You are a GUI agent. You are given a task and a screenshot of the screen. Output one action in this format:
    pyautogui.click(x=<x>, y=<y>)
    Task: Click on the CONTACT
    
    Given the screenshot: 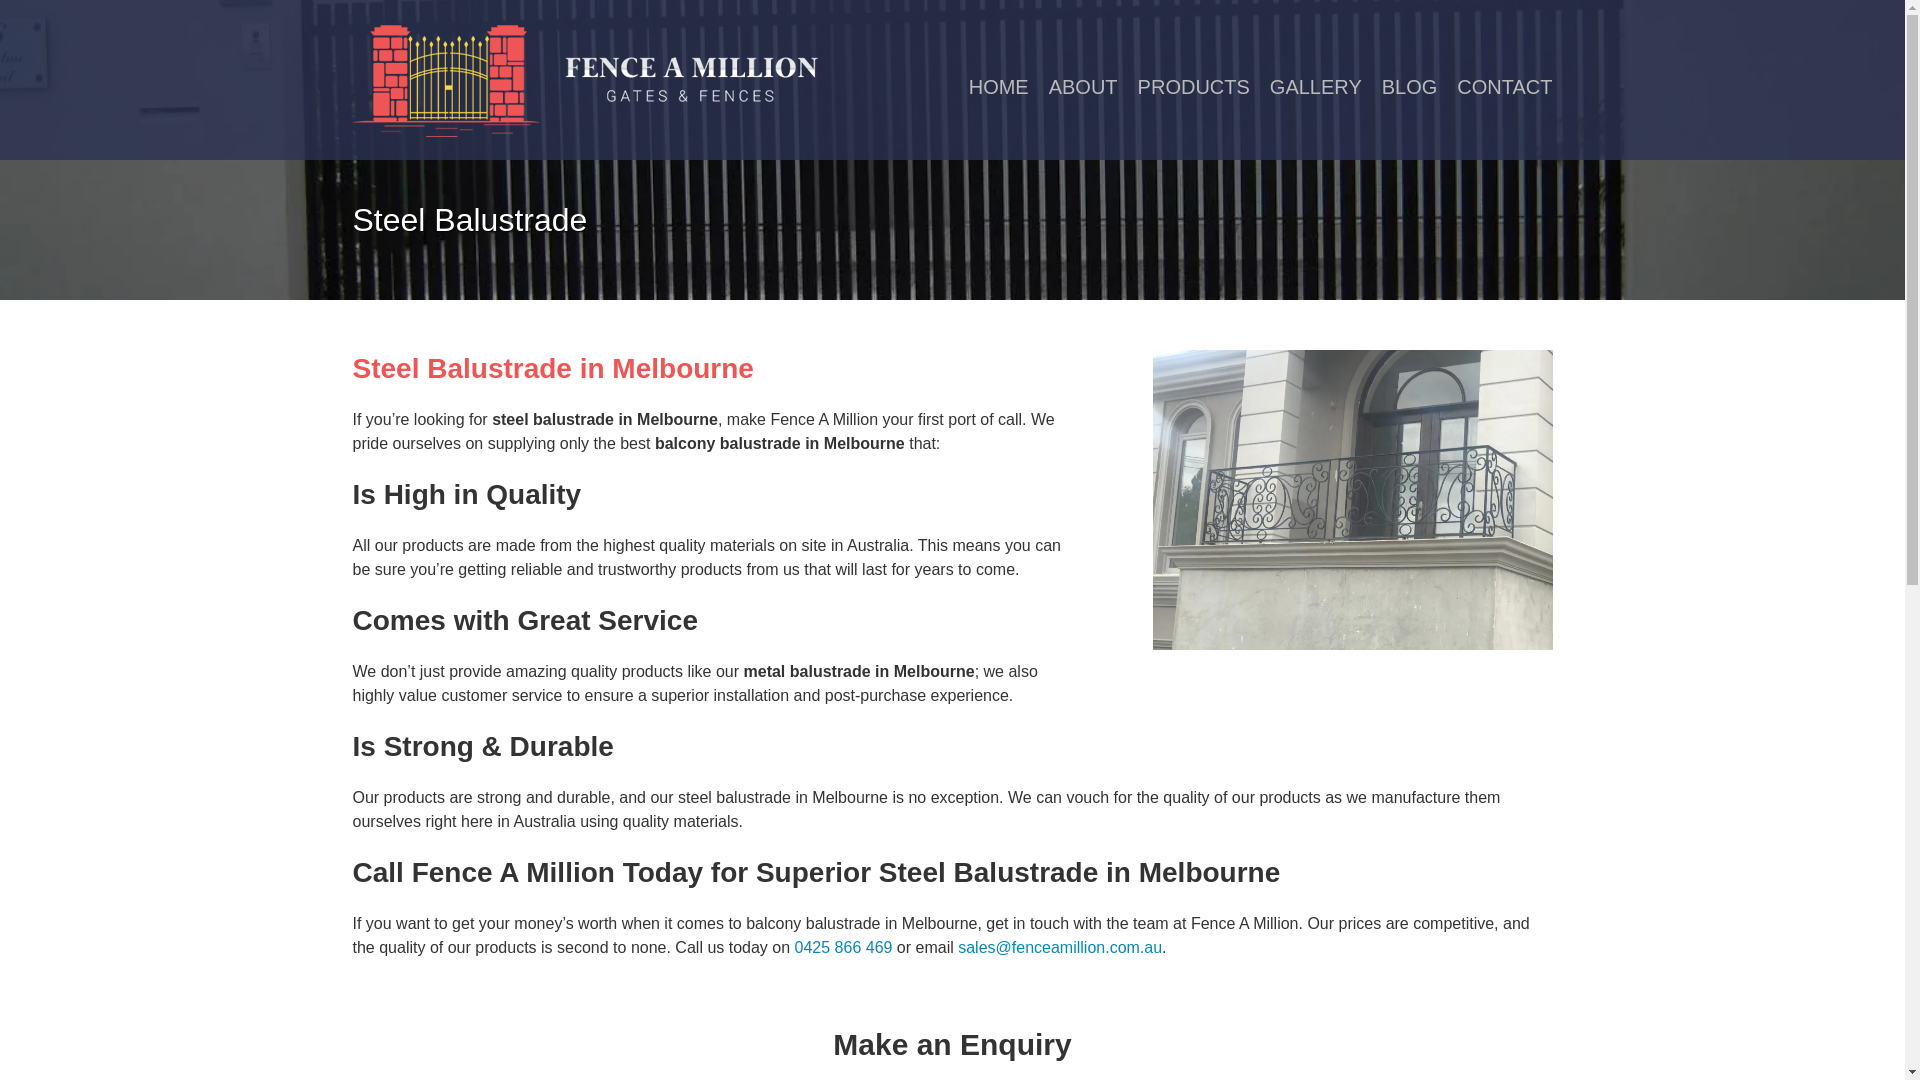 What is the action you would take?
    pyautogui.click(x=1504, y=87)
    